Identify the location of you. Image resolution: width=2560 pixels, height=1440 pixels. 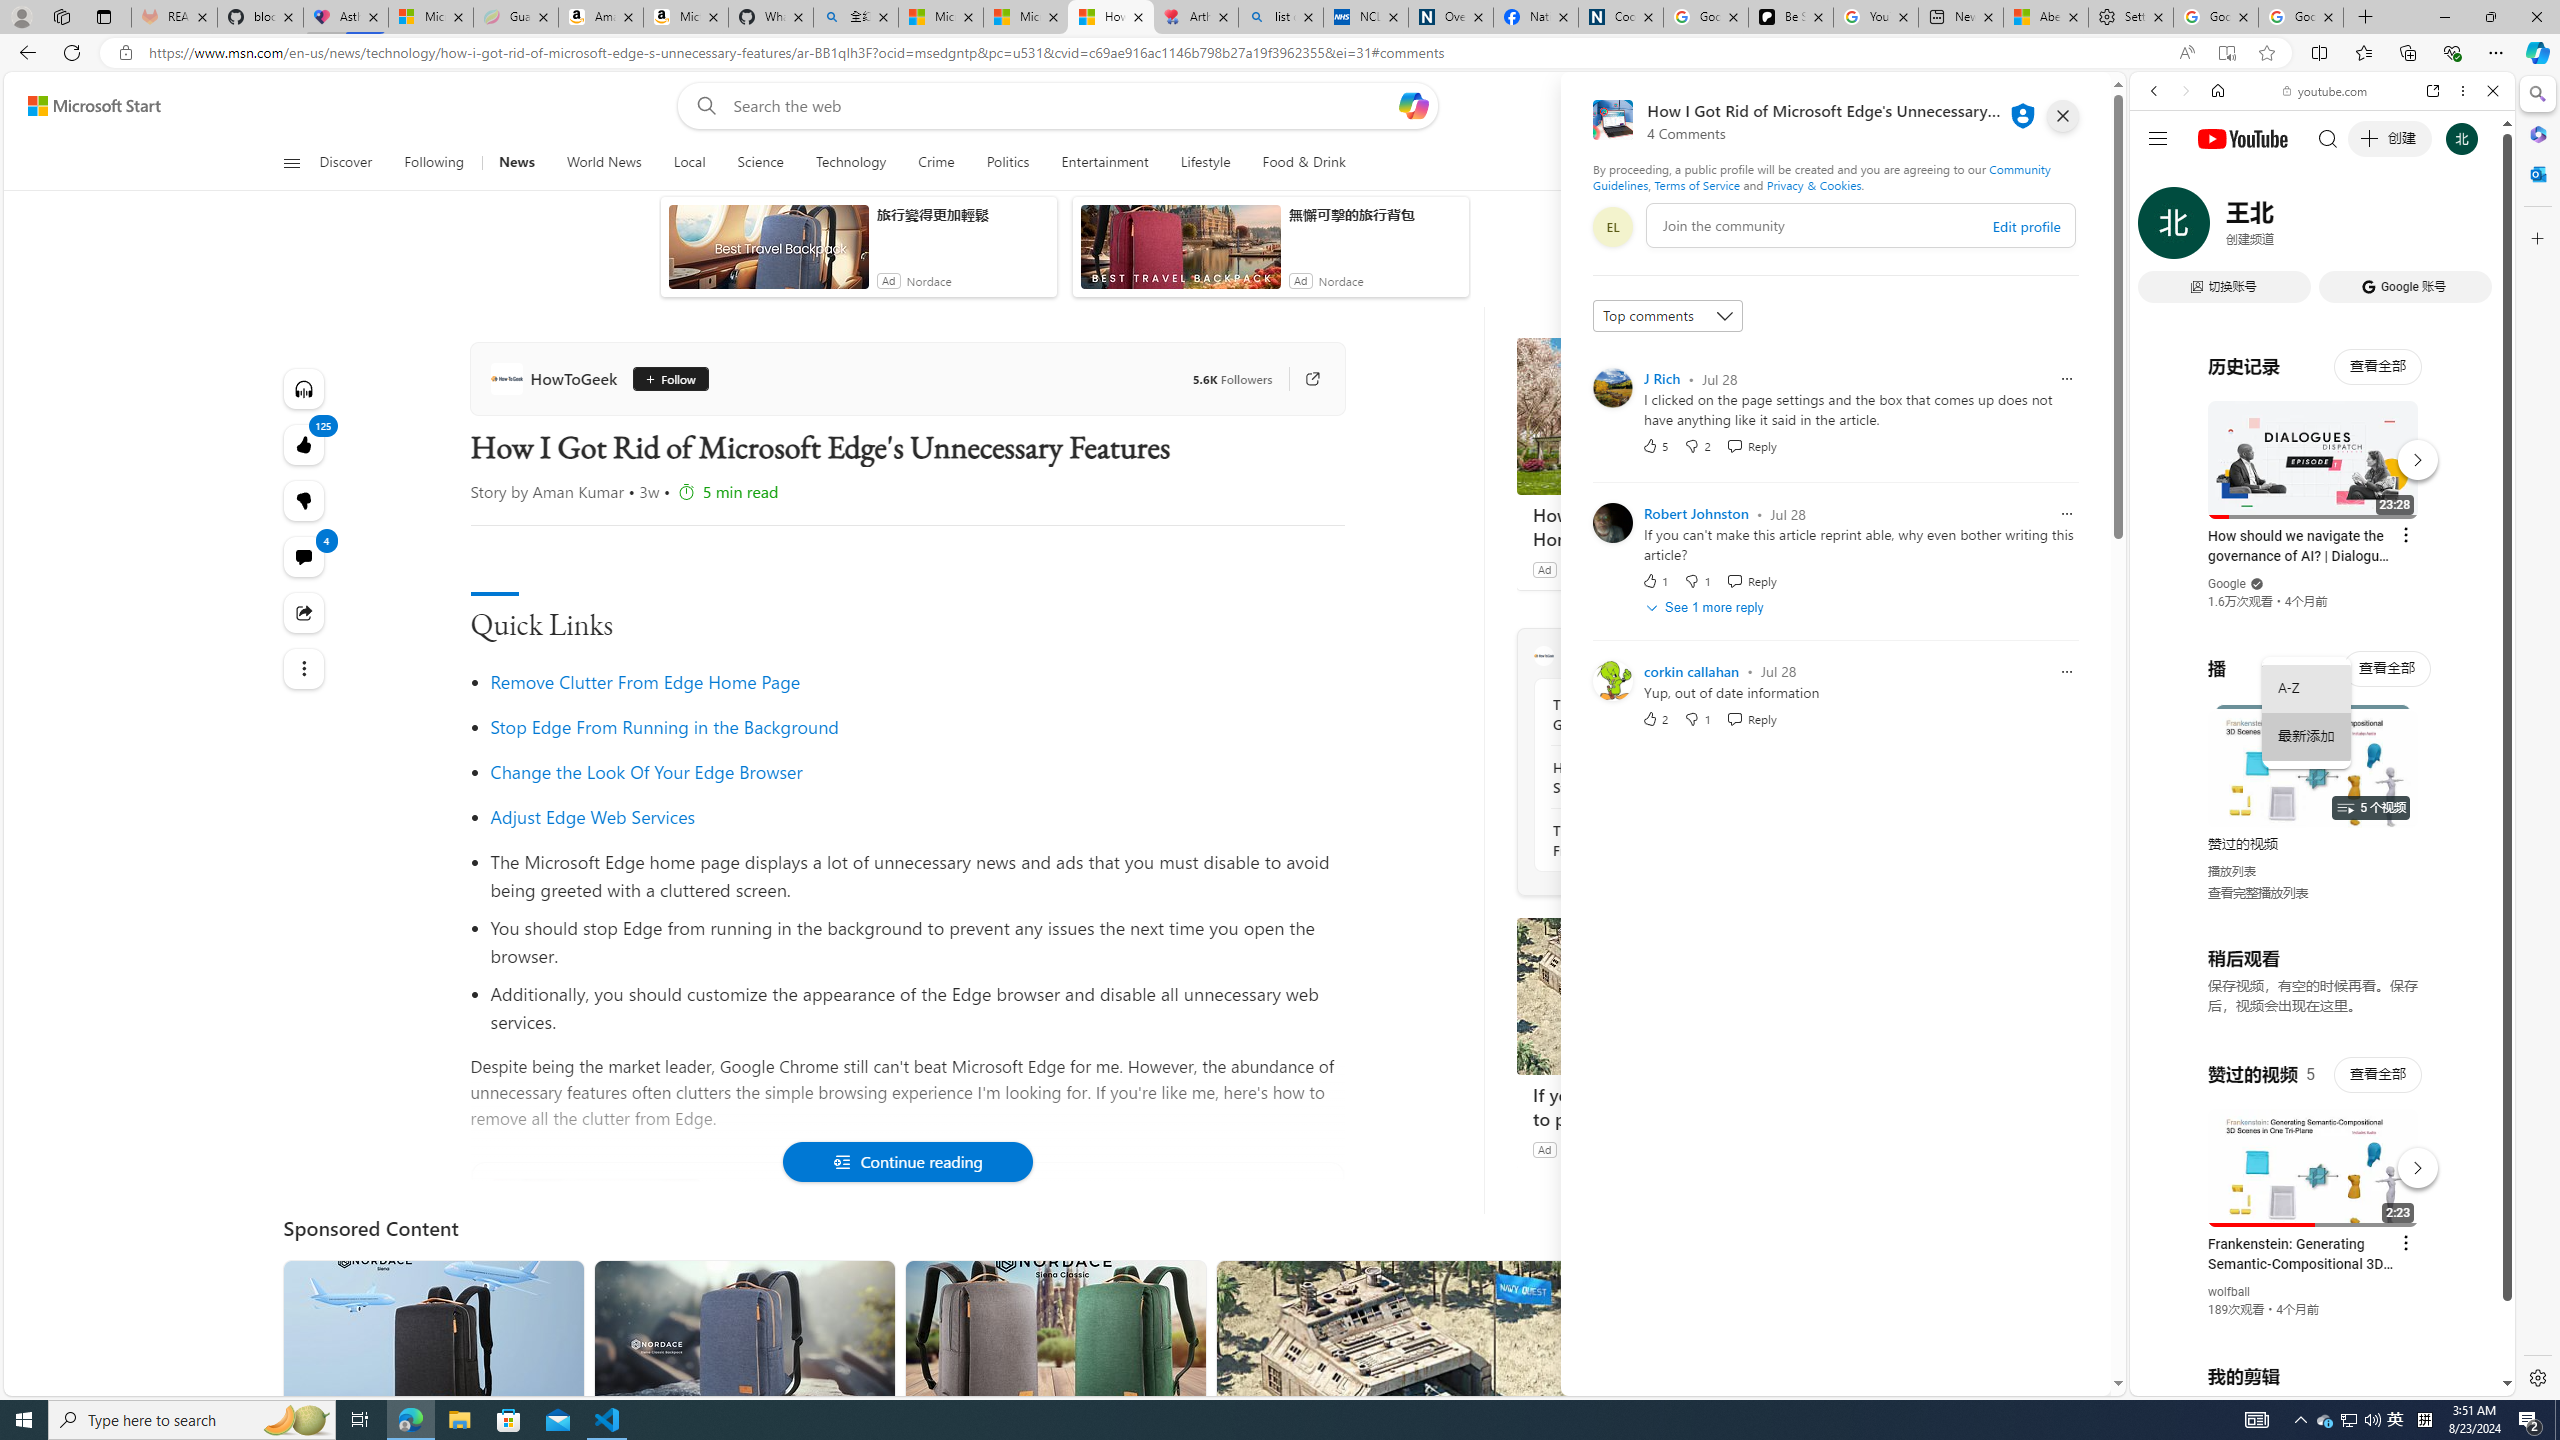
(2314, 1328).